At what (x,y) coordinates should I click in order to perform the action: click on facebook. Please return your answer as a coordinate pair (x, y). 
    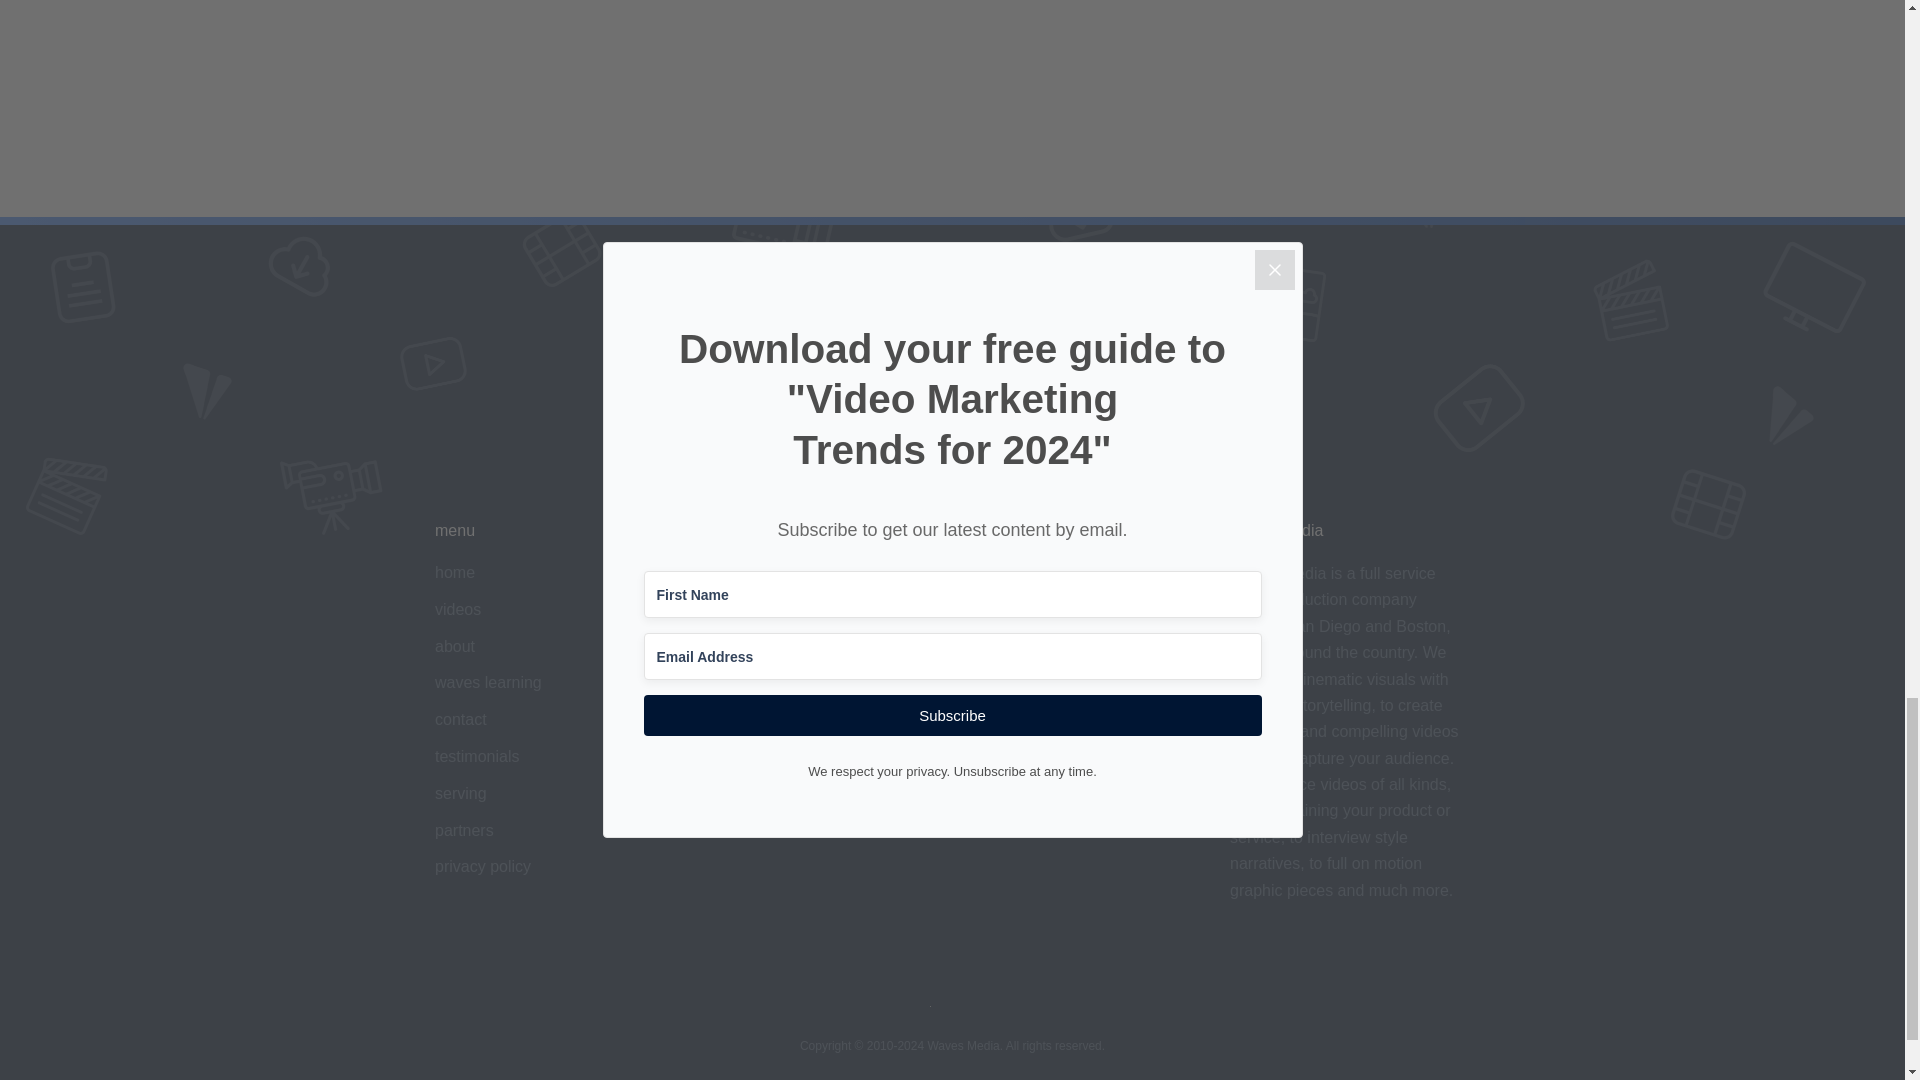
    Looking at the image, I should click on (732, 682).